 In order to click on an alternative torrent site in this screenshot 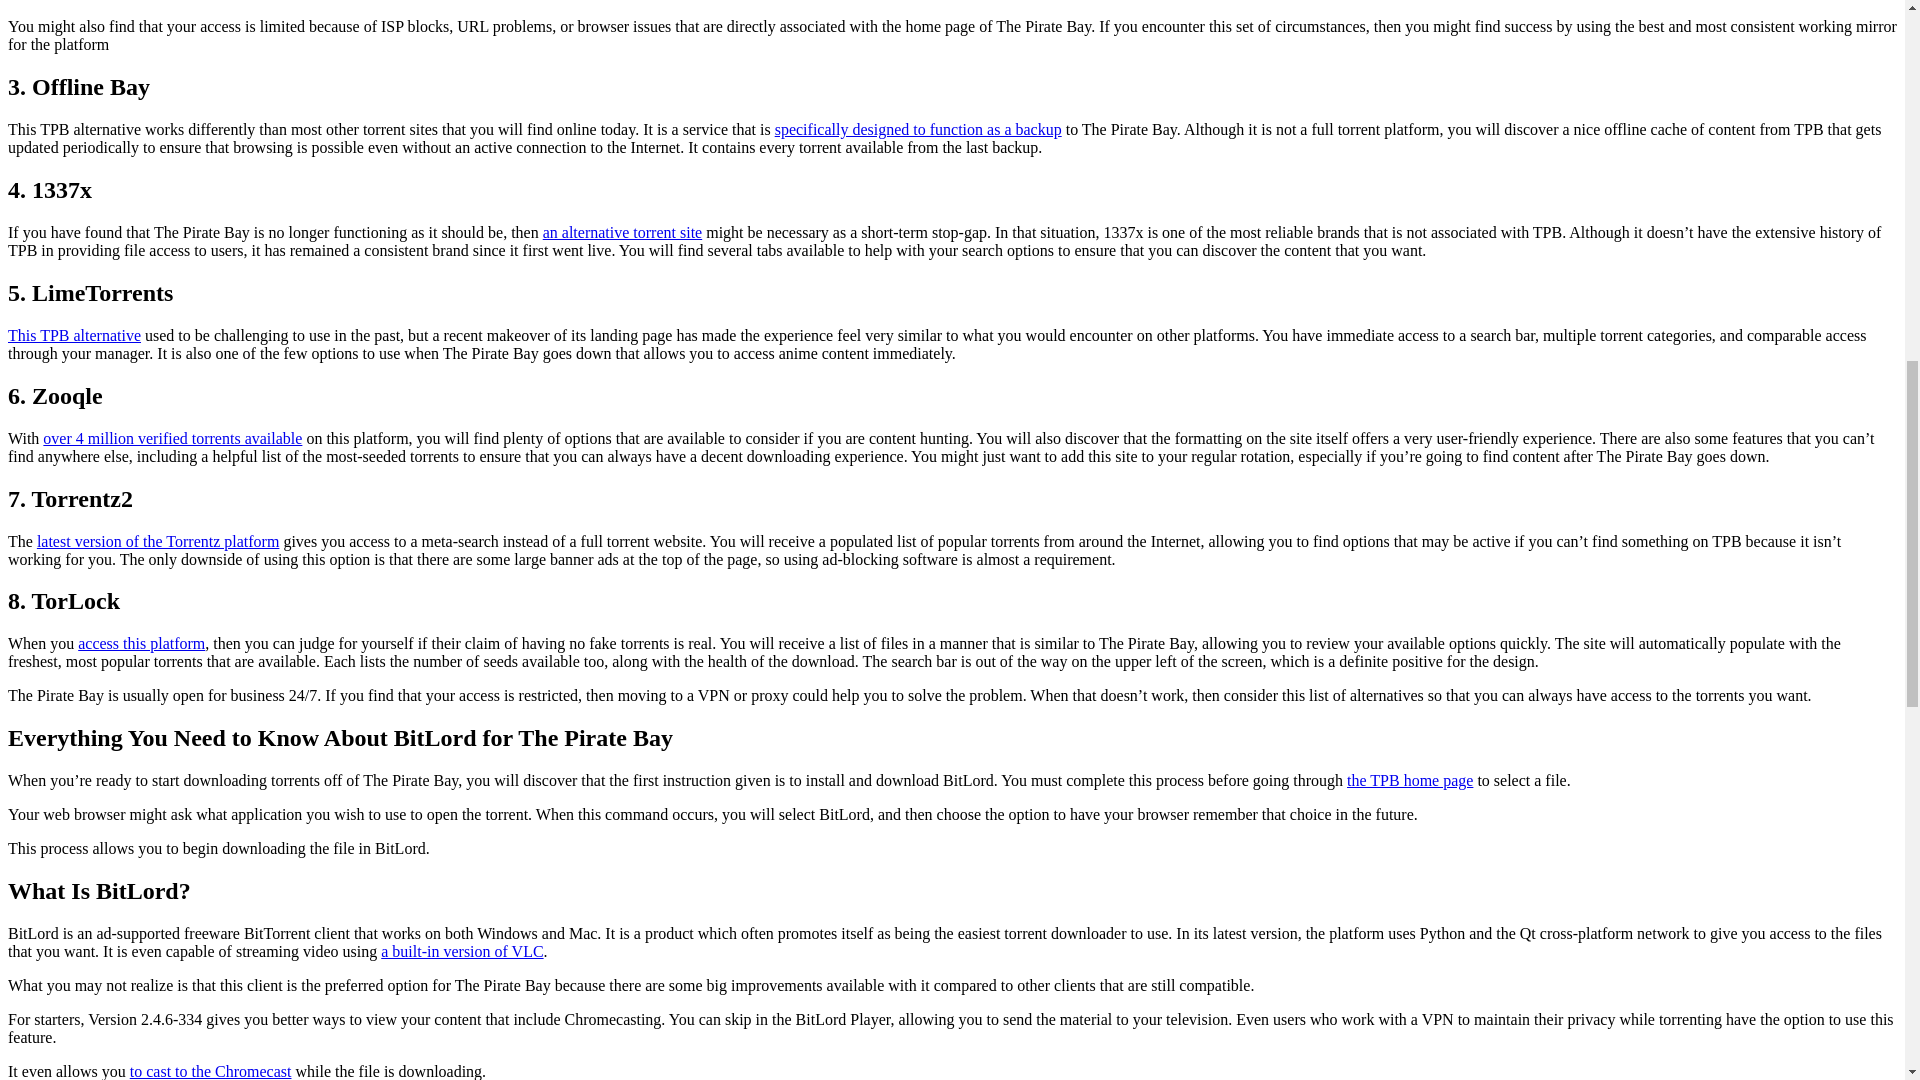, I will do `click(622, 232)`.